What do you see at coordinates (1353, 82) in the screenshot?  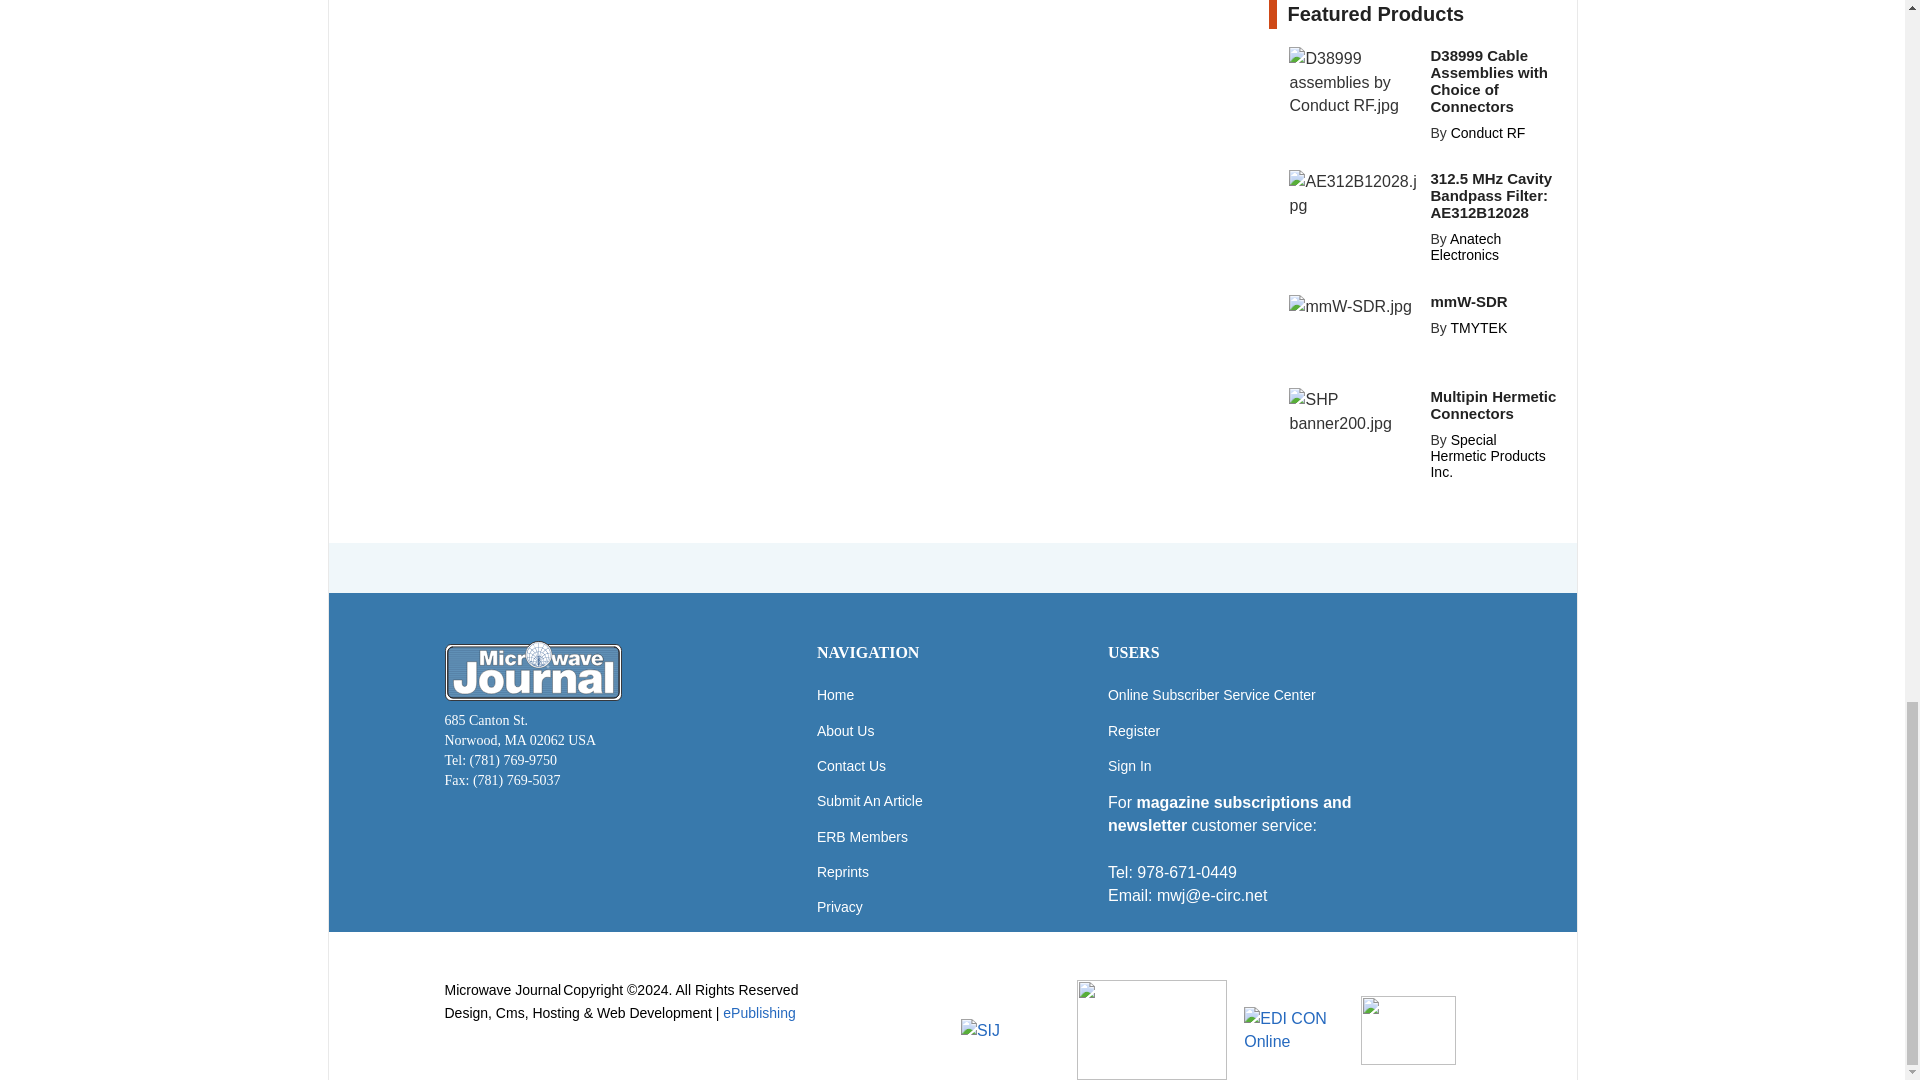 I see `D38999 assemblies by Conduct RF.jpg` at bounding box center [1353, 82].